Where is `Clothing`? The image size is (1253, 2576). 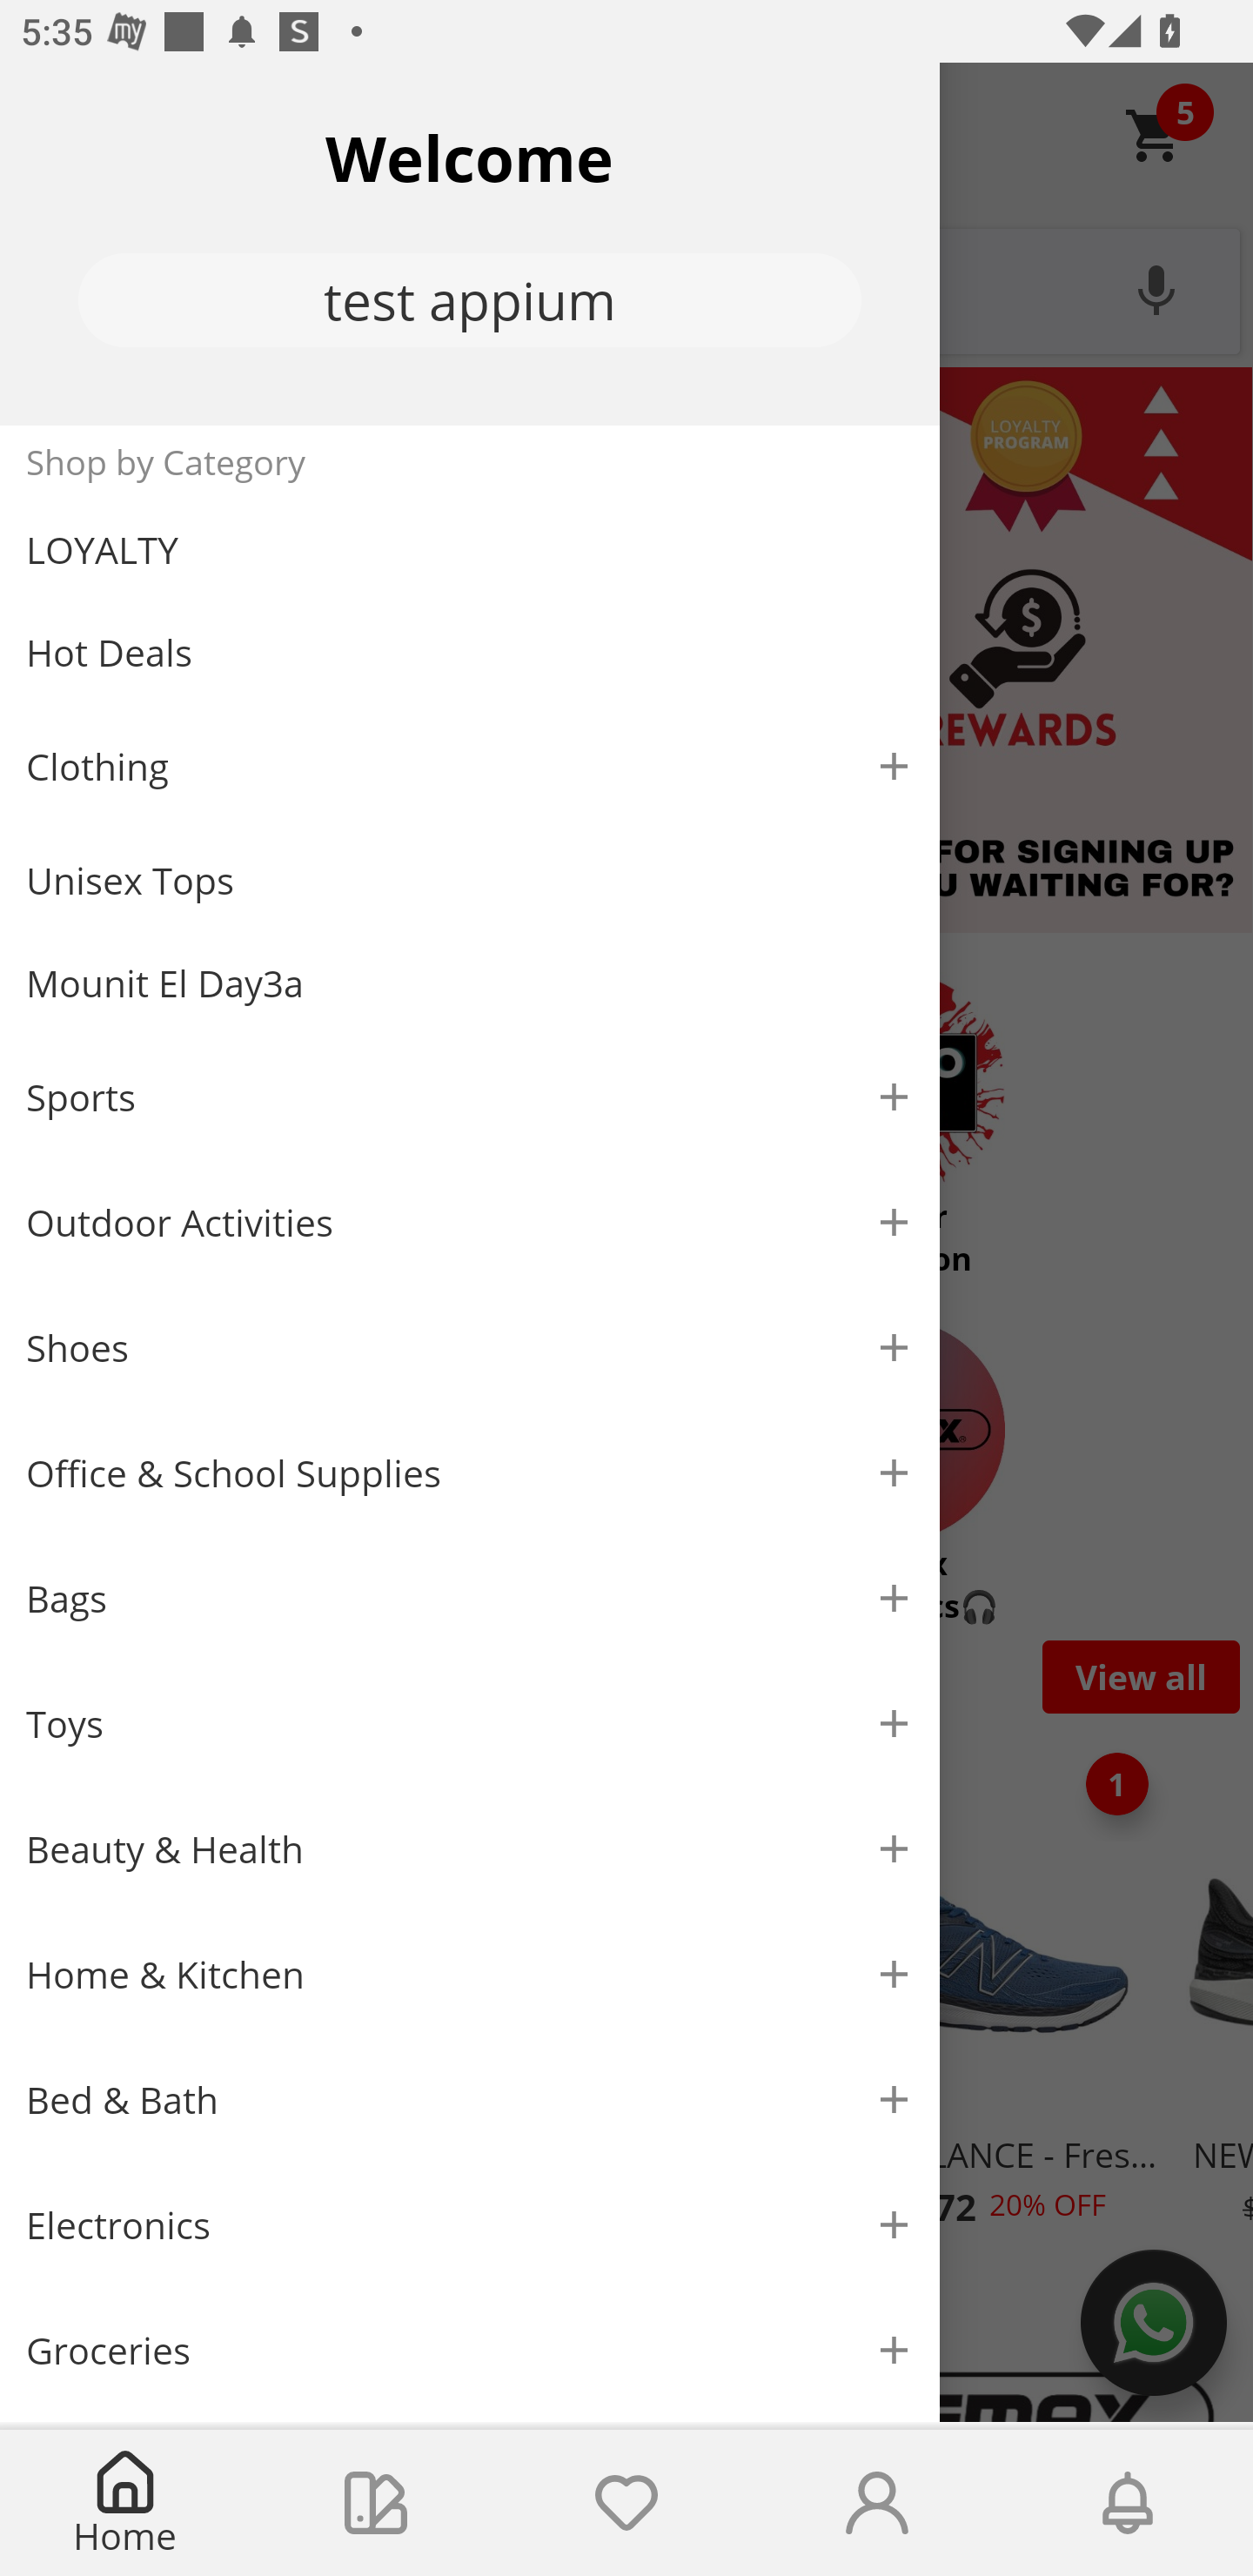
Clothing is located at coordinates (470, 766).